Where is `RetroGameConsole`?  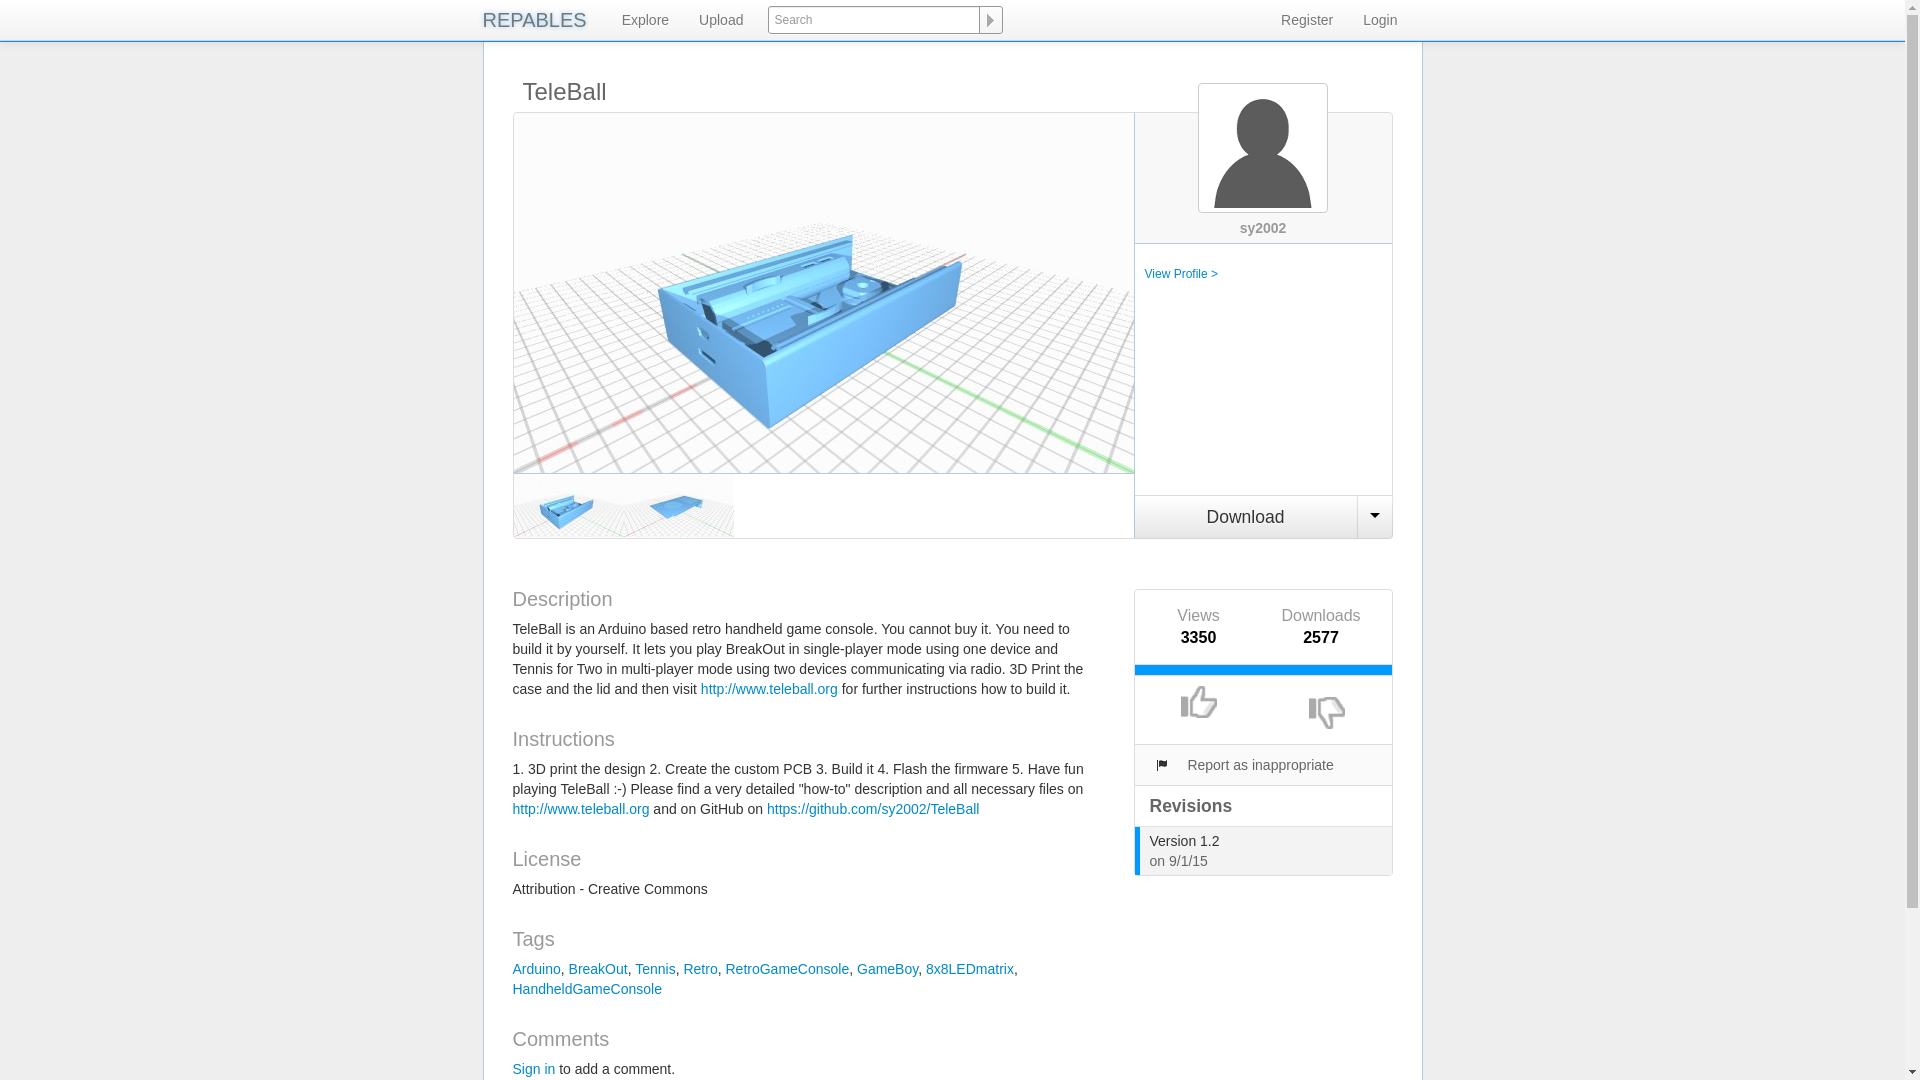
RetroGameConsole is located at coordinates (786, 969).